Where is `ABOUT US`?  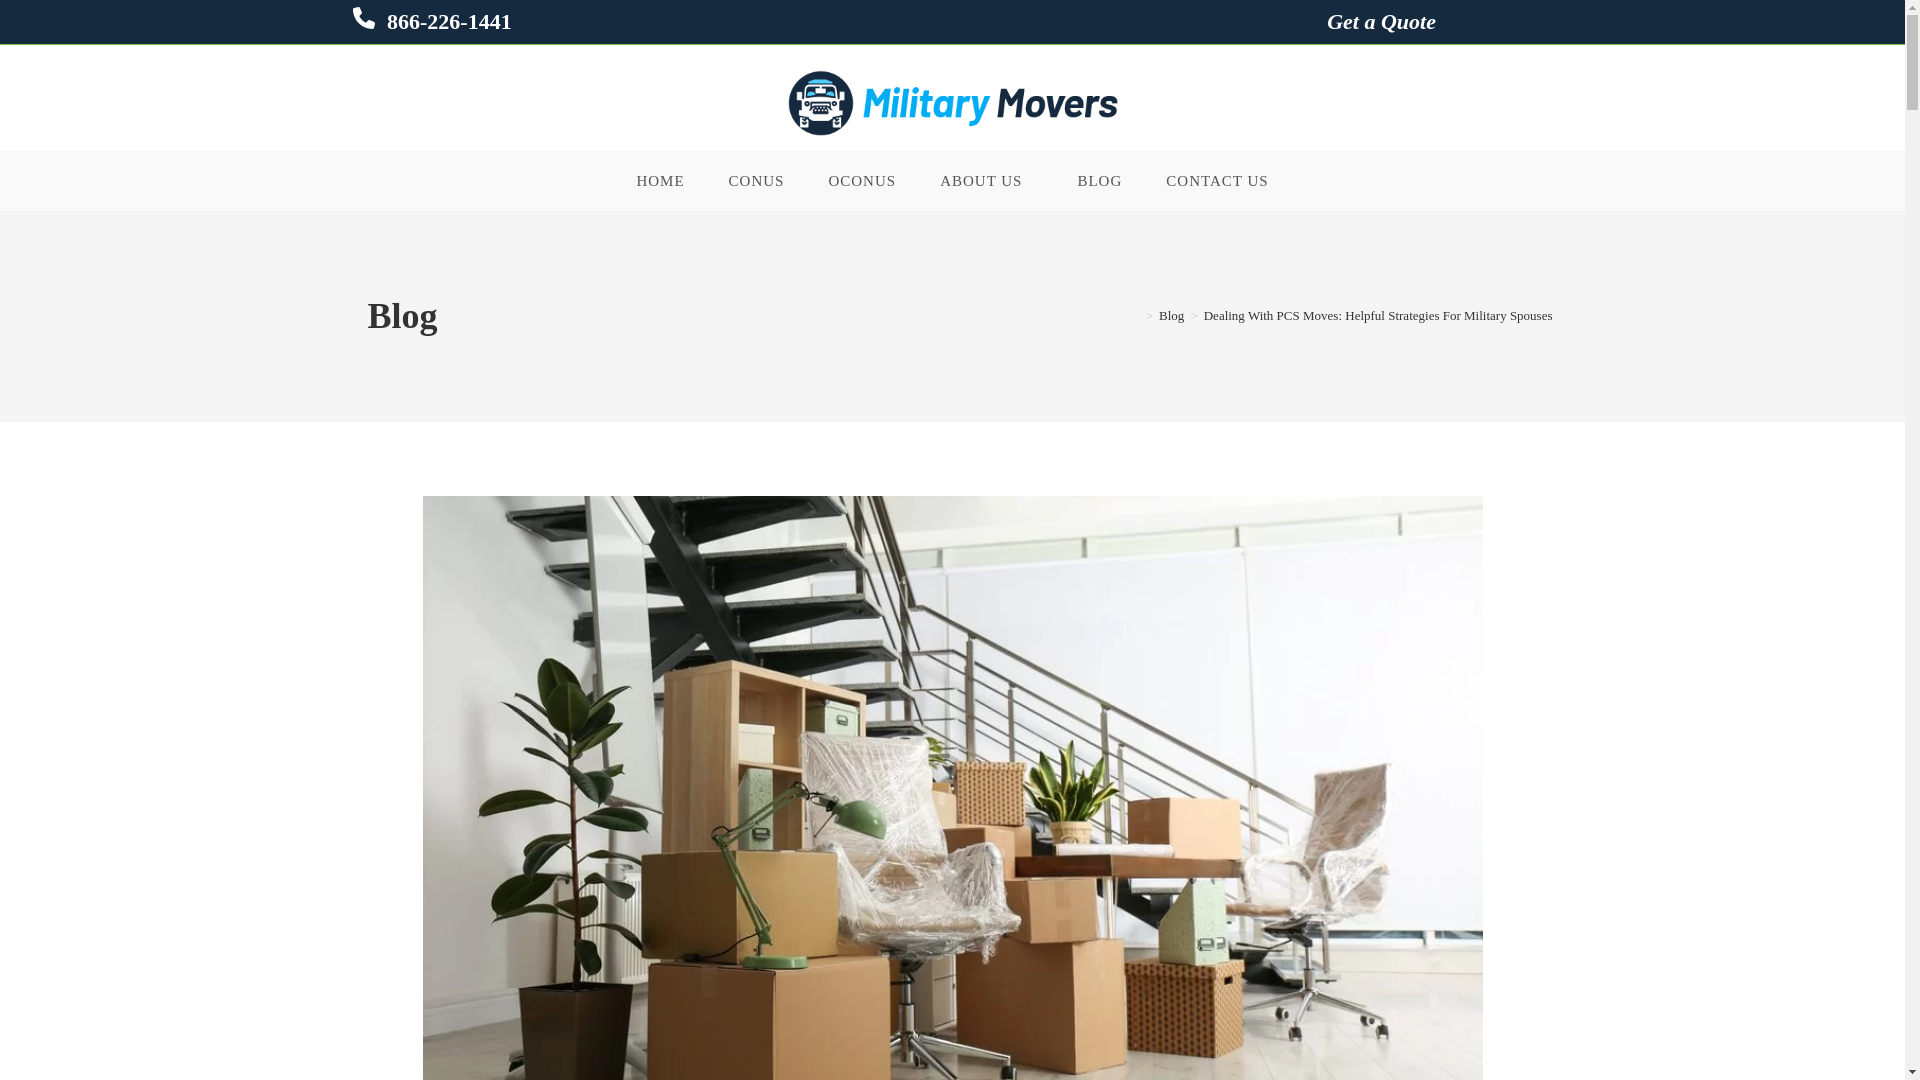
ABOUT US is located at coordinates (986, 180).